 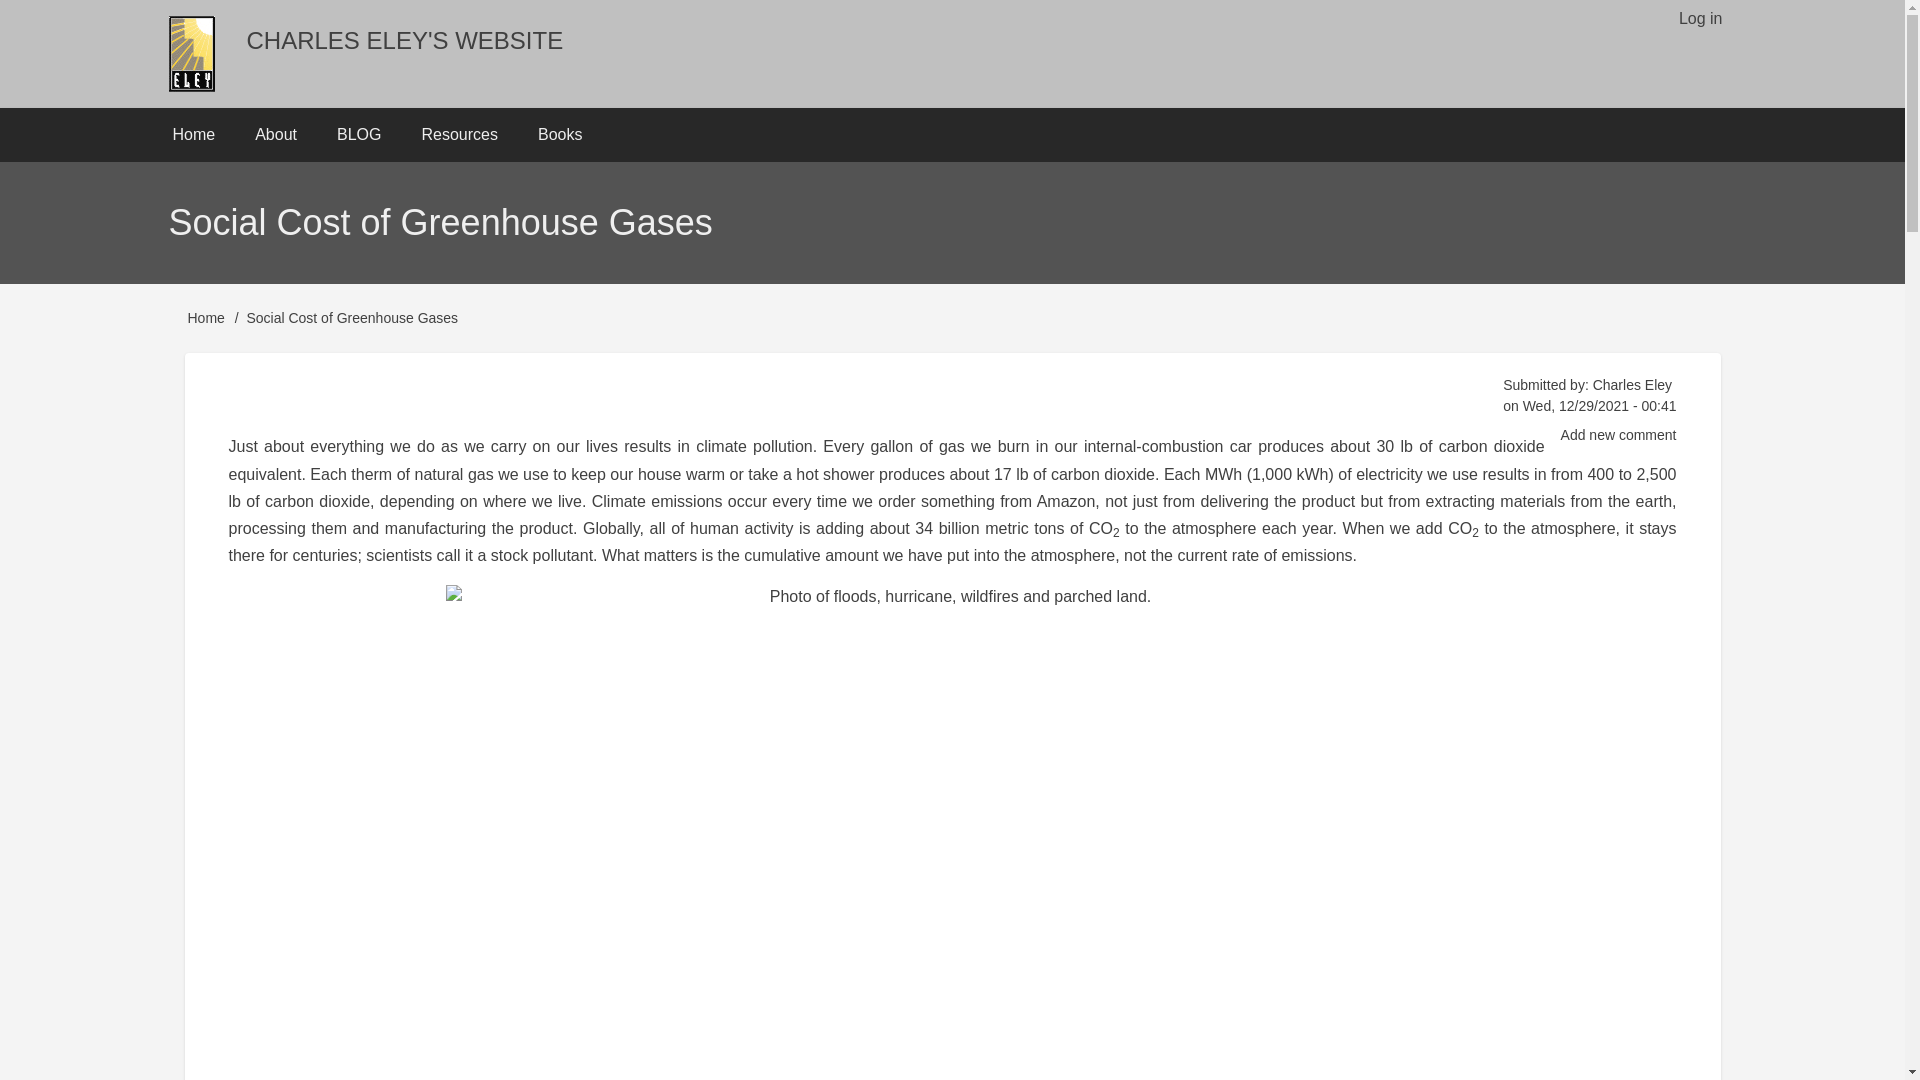 I want to click on Resources, so click(x=458, y=135).